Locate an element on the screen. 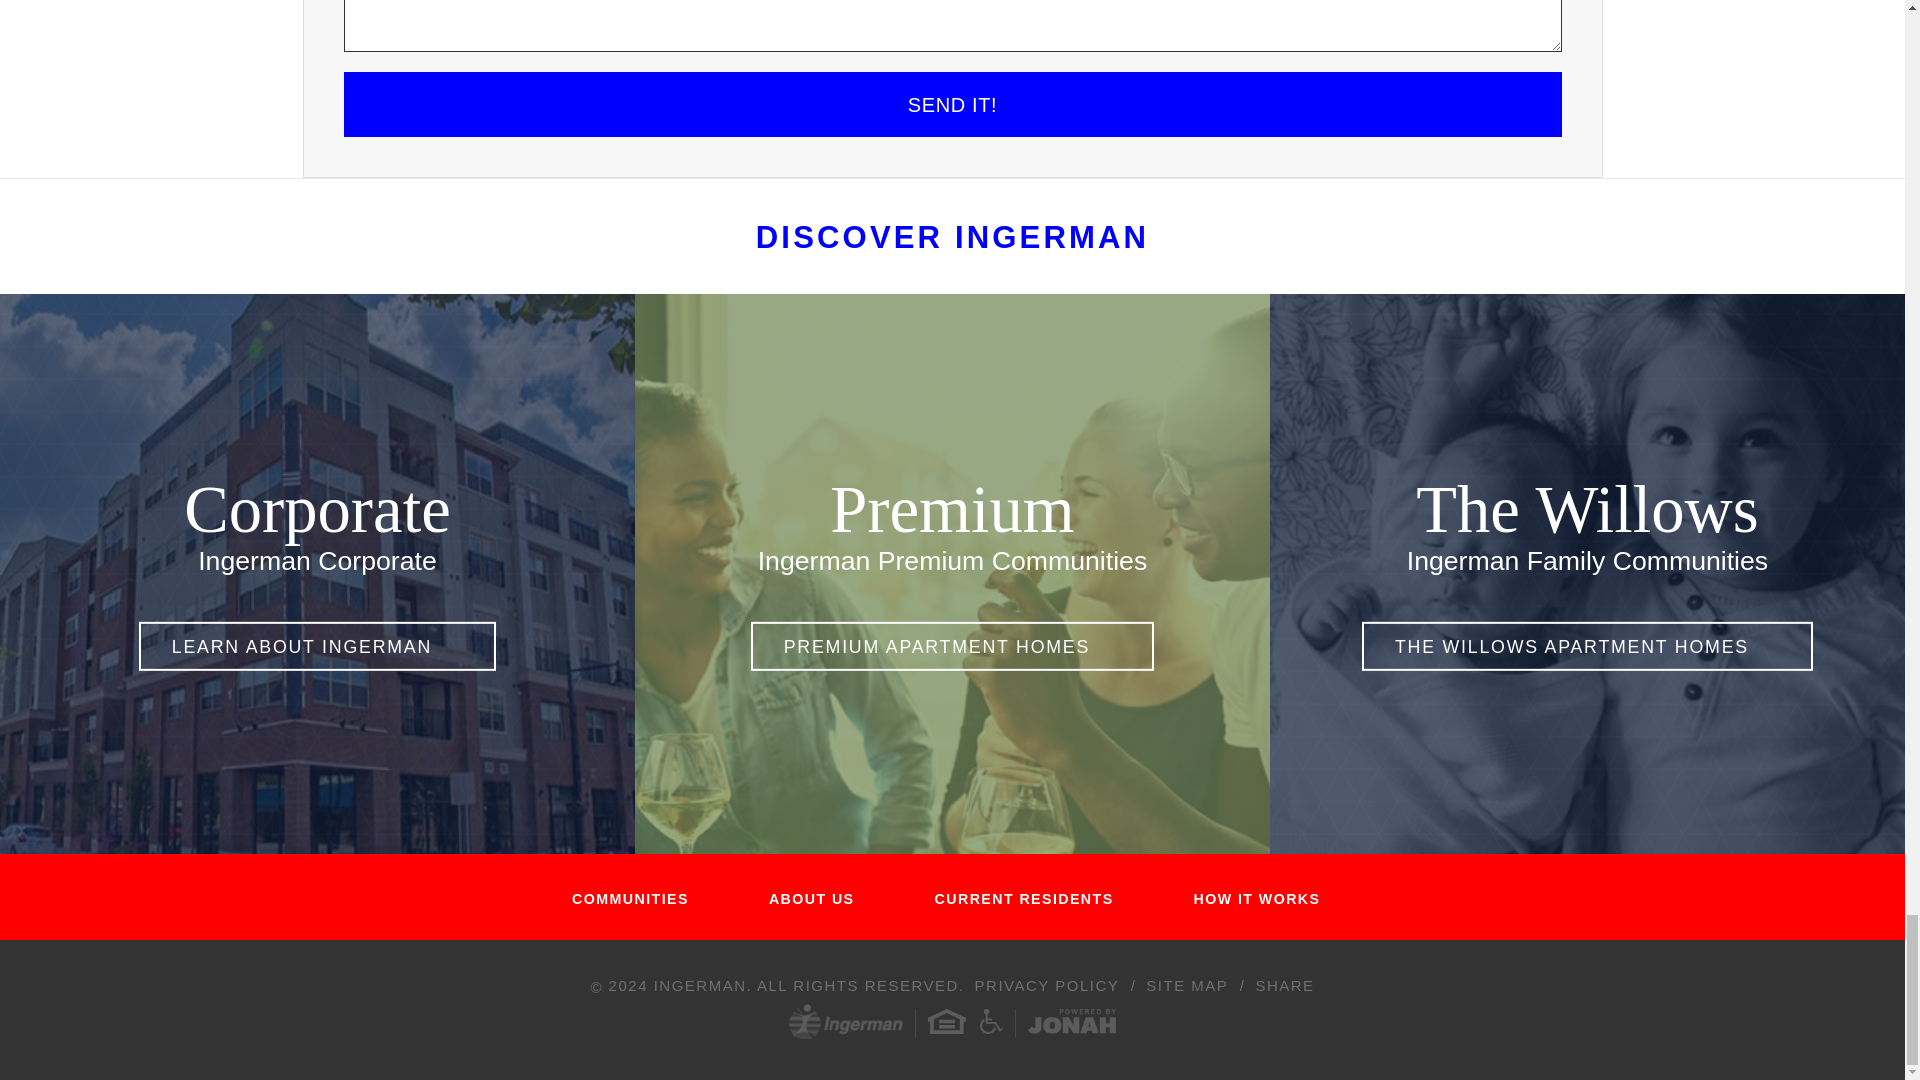 The height and width of the screenshot is (1080, 1920). Jonah Digital Agency is located at coordinates (1071, 1022).